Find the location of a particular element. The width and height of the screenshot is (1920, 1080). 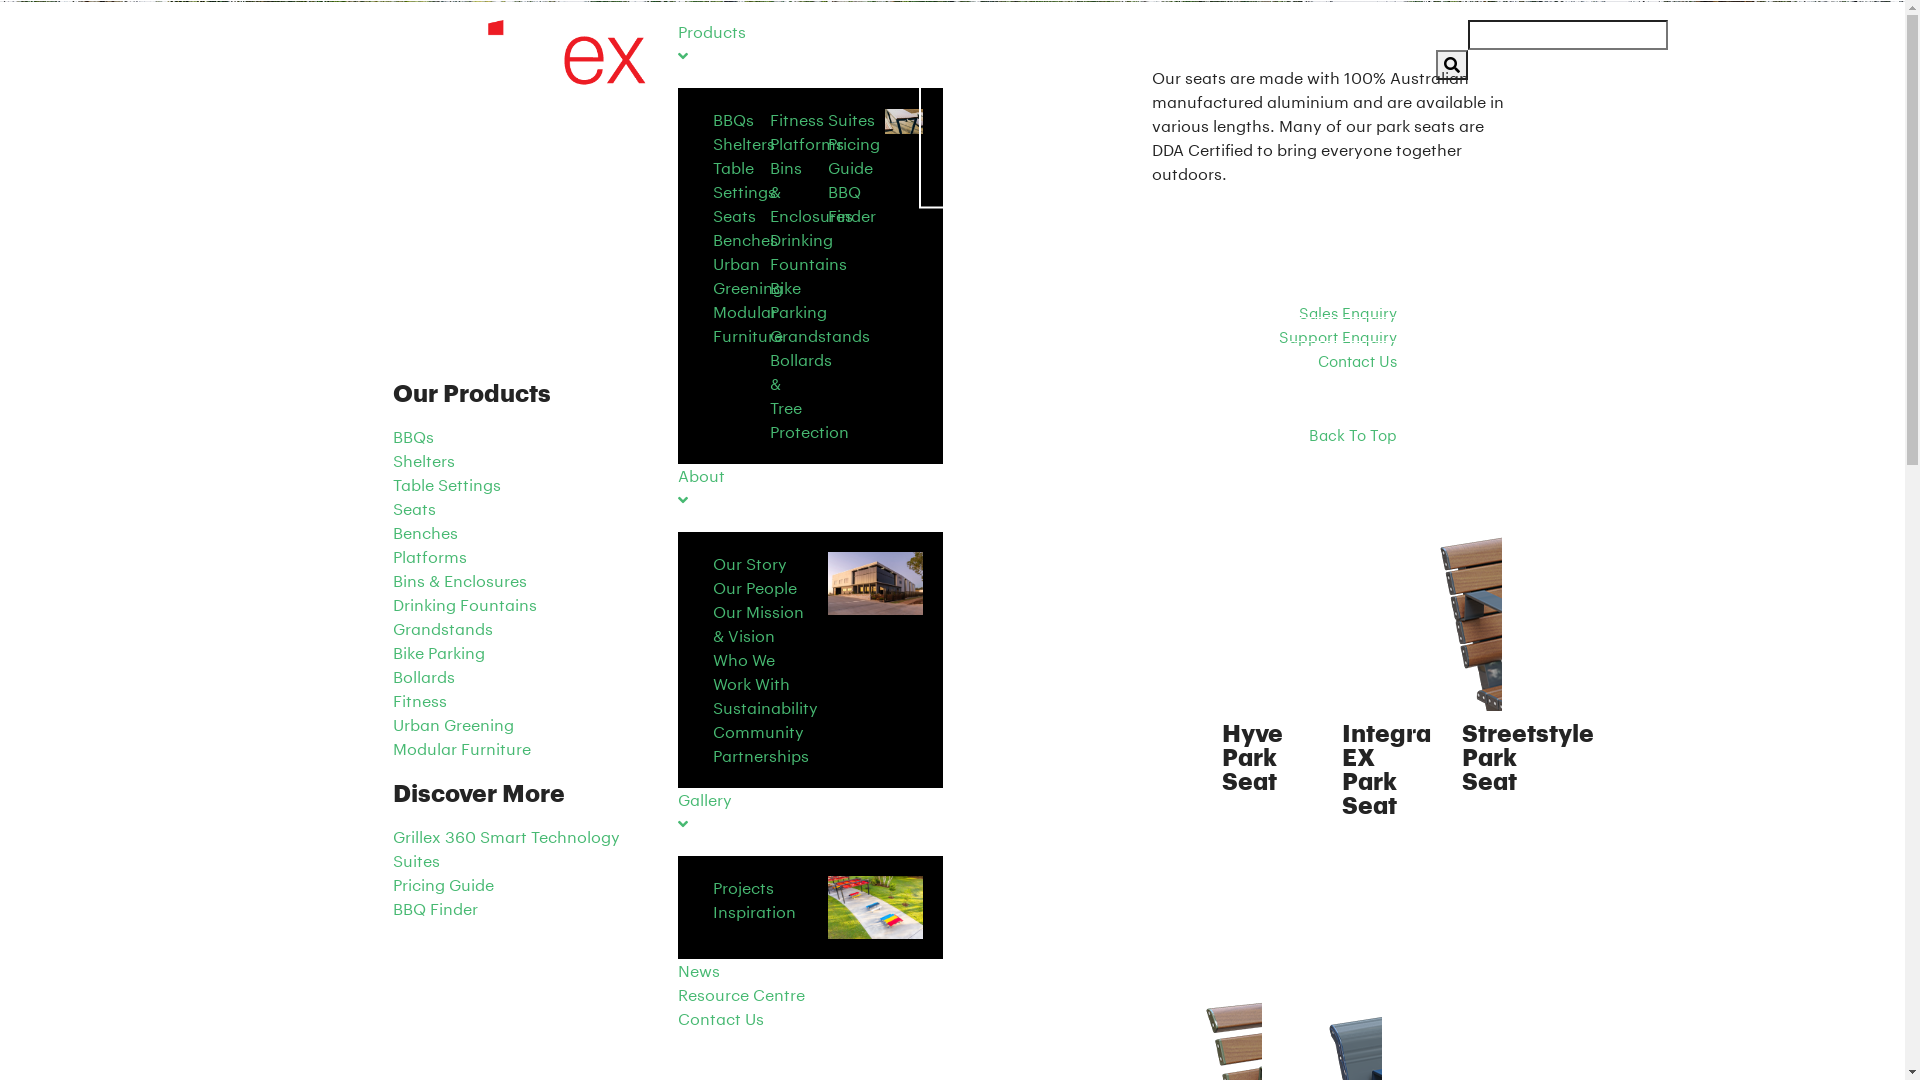

Inspiration is located at coordinates (754, 912).